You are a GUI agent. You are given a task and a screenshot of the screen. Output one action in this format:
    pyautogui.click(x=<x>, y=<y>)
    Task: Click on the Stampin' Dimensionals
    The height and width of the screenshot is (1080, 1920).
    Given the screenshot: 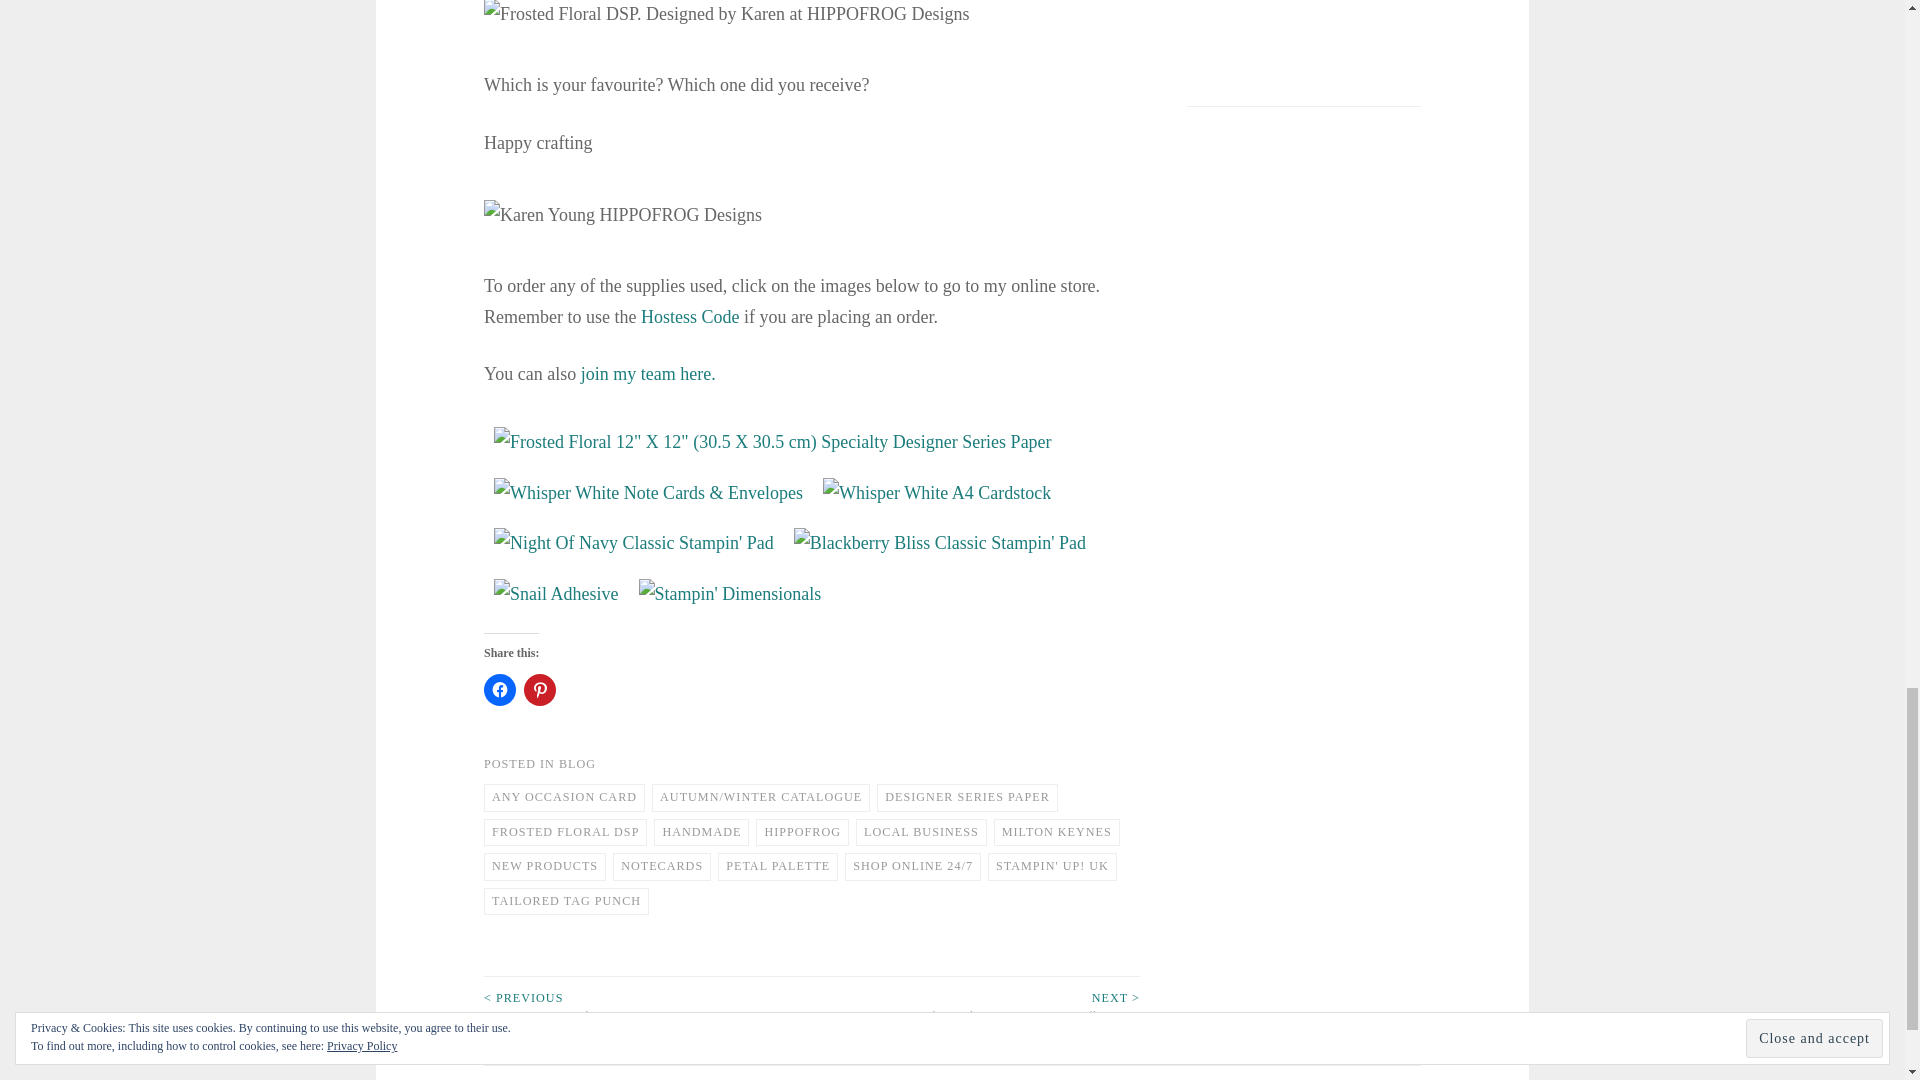 What is the action you would take?
    pyautogui.click(x=729, y=594)
    